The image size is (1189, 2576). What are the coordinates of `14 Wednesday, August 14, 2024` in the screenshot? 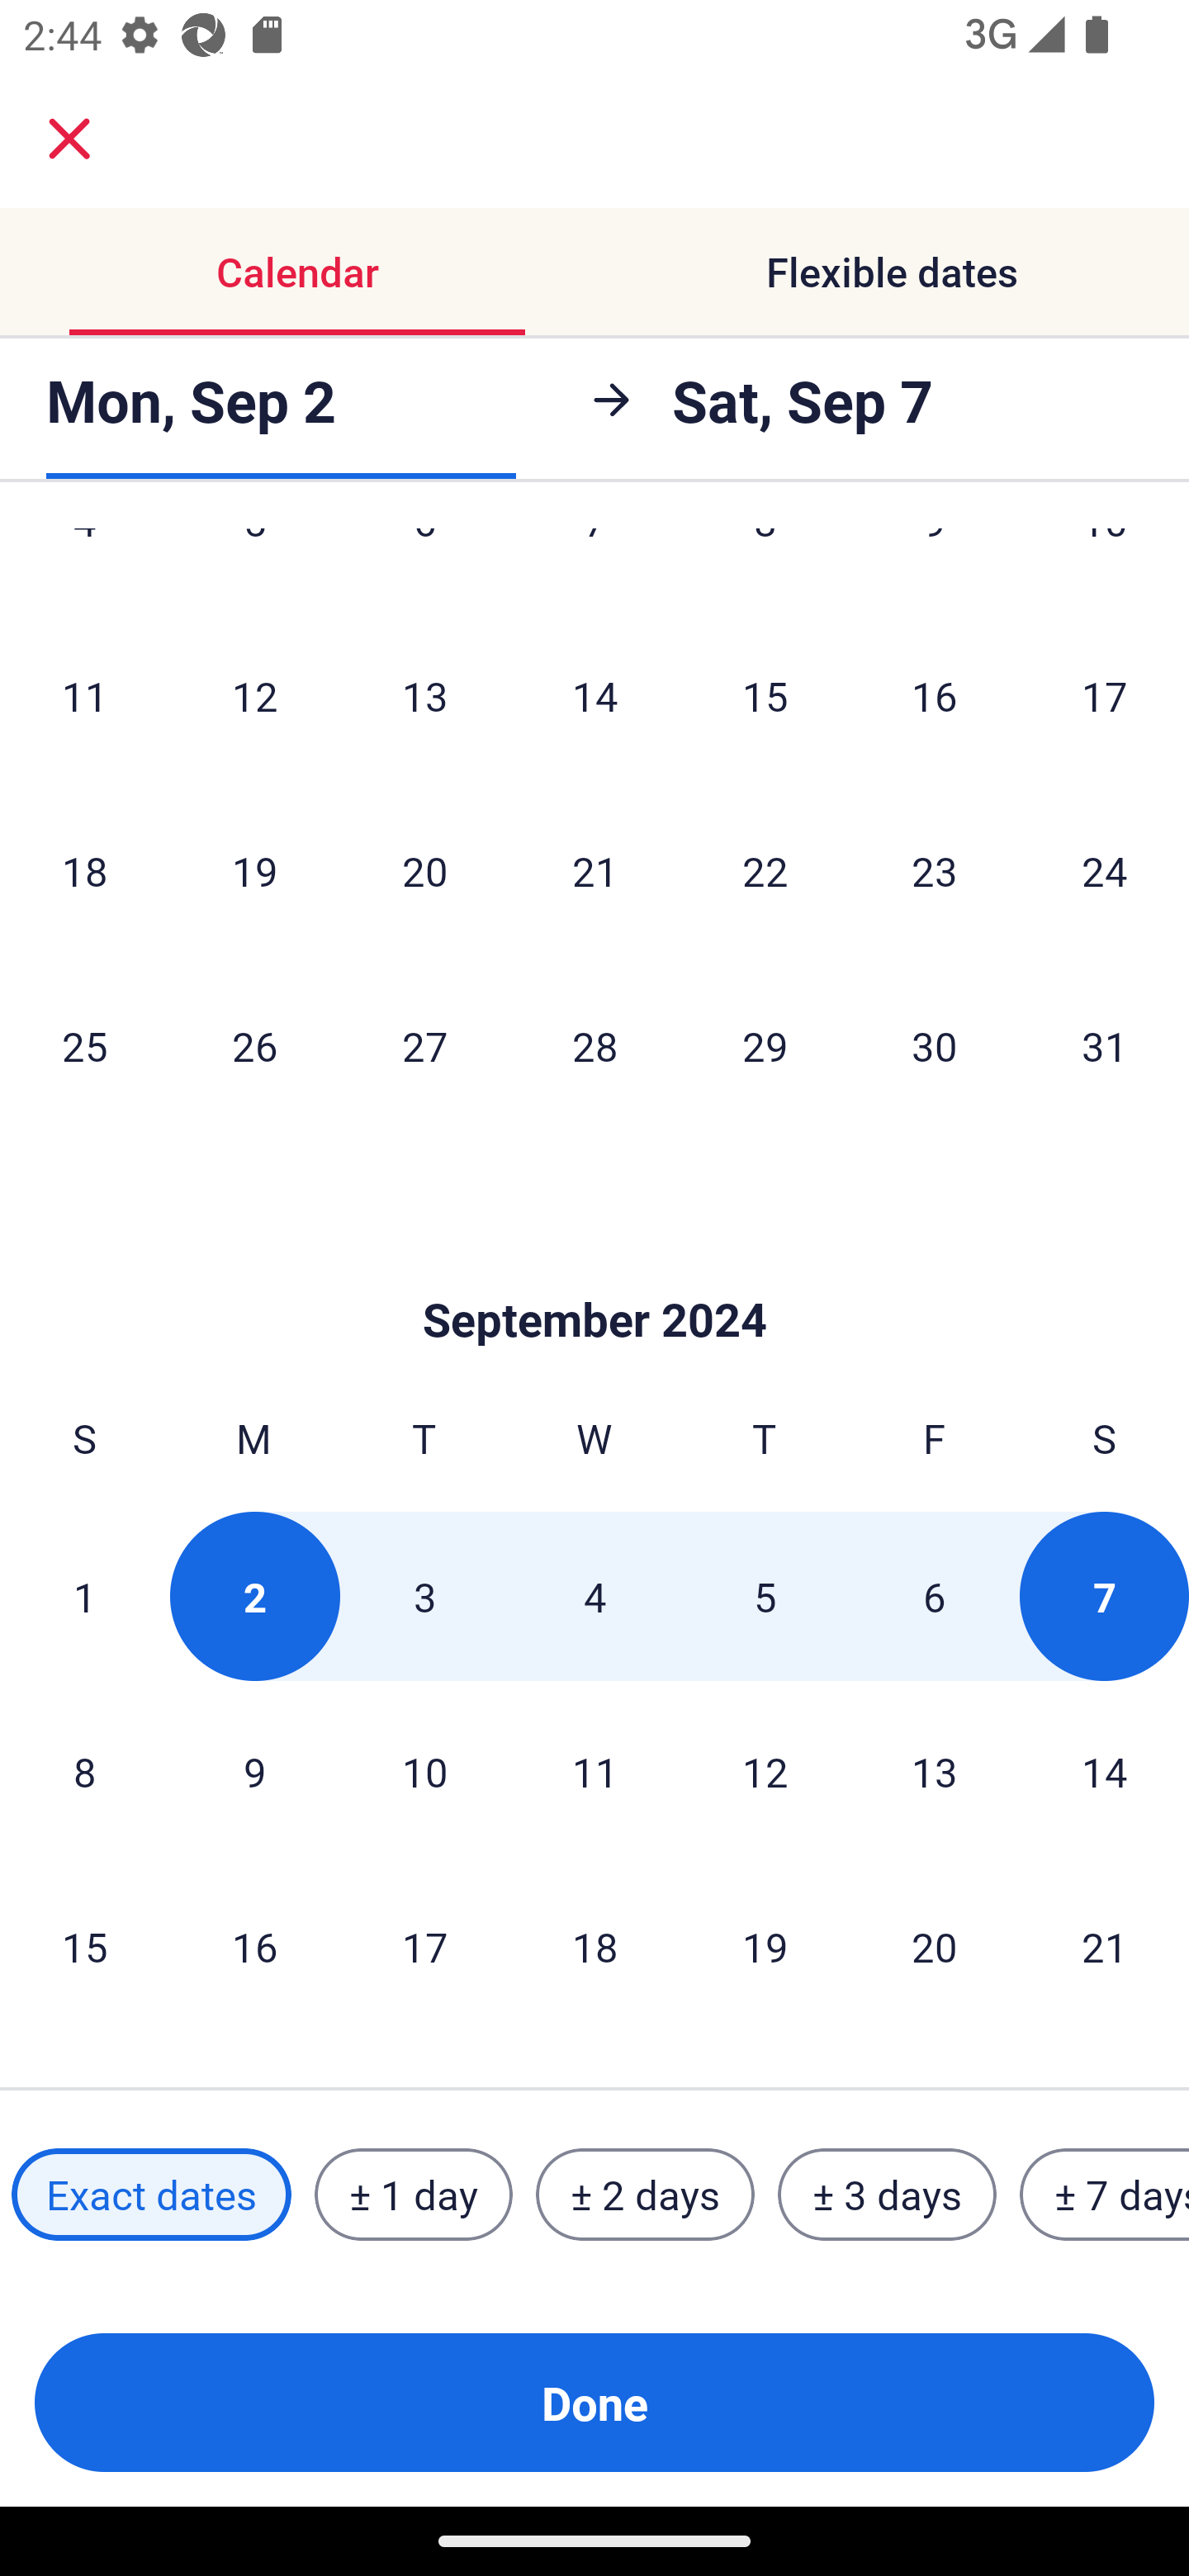 It's located at (594, 695).